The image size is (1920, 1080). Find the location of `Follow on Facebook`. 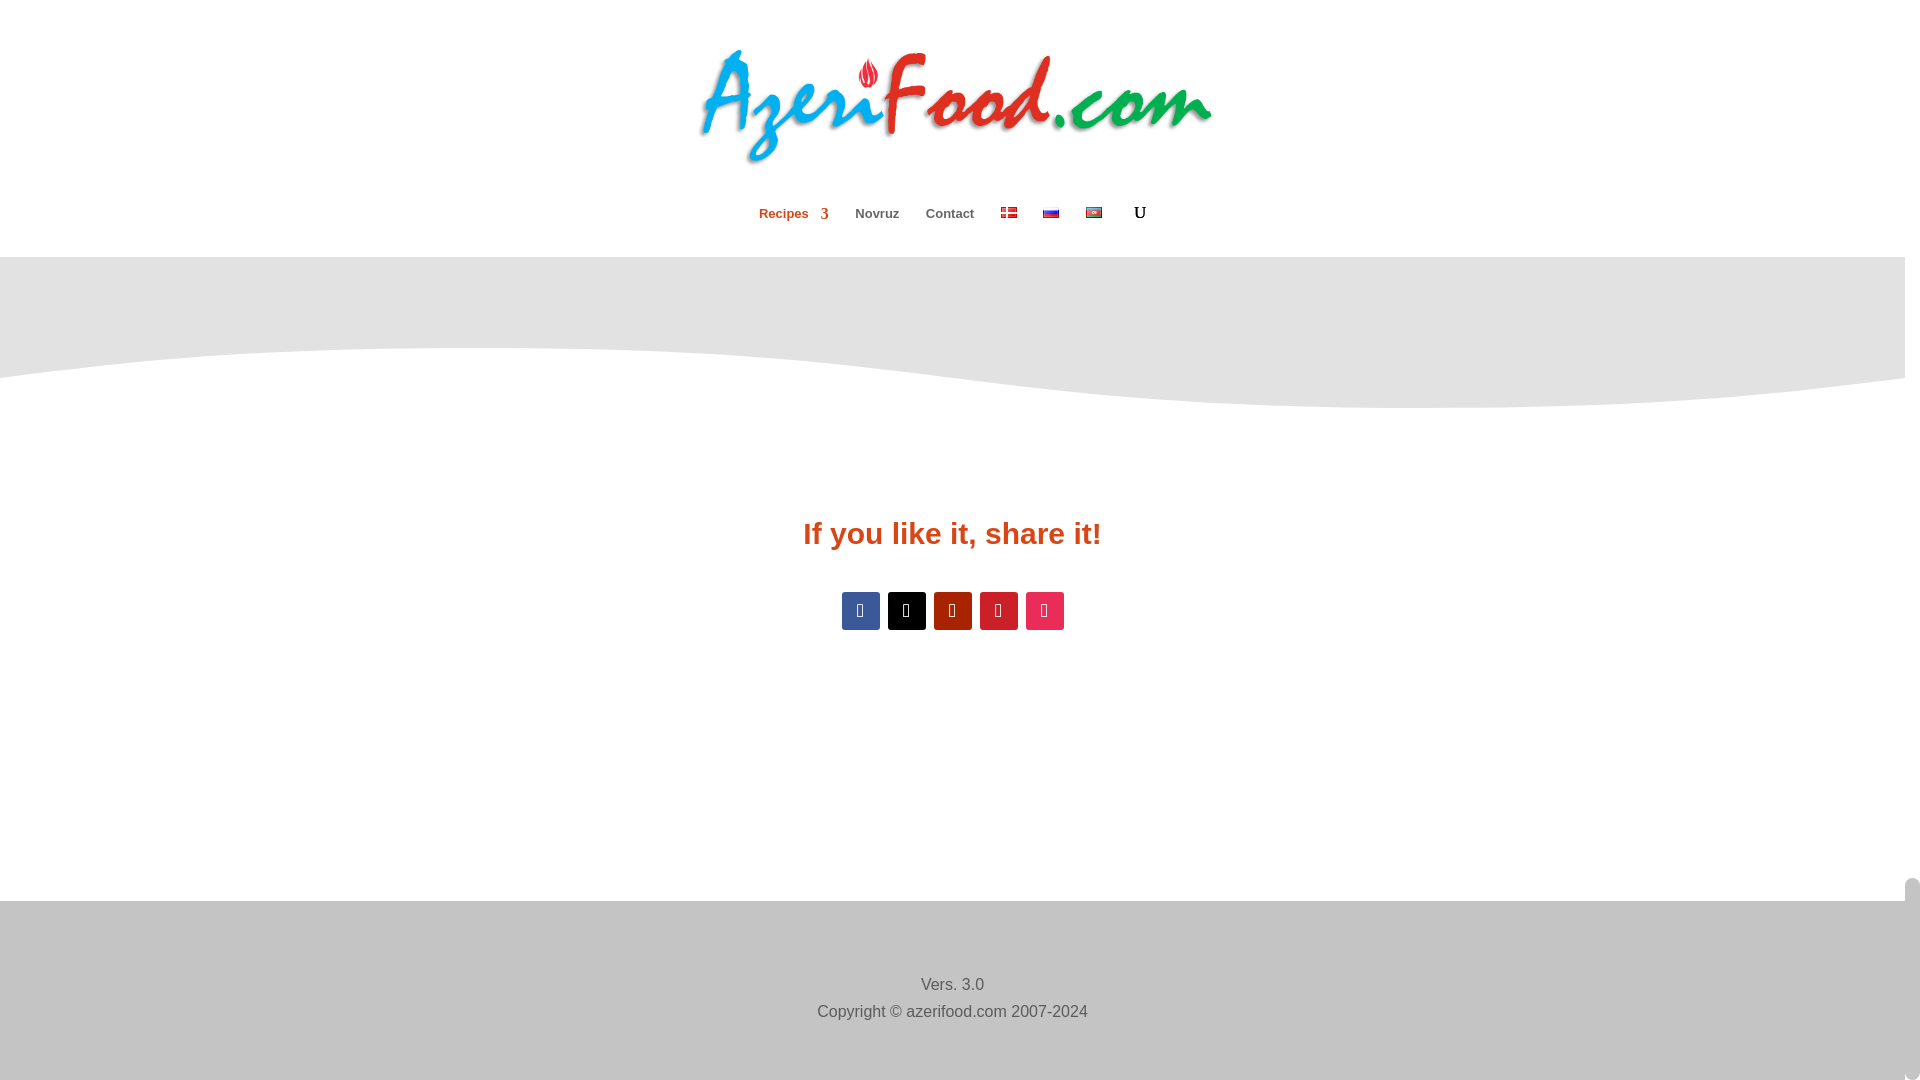

Follow on Facebook is located at coordinates (860, 610).